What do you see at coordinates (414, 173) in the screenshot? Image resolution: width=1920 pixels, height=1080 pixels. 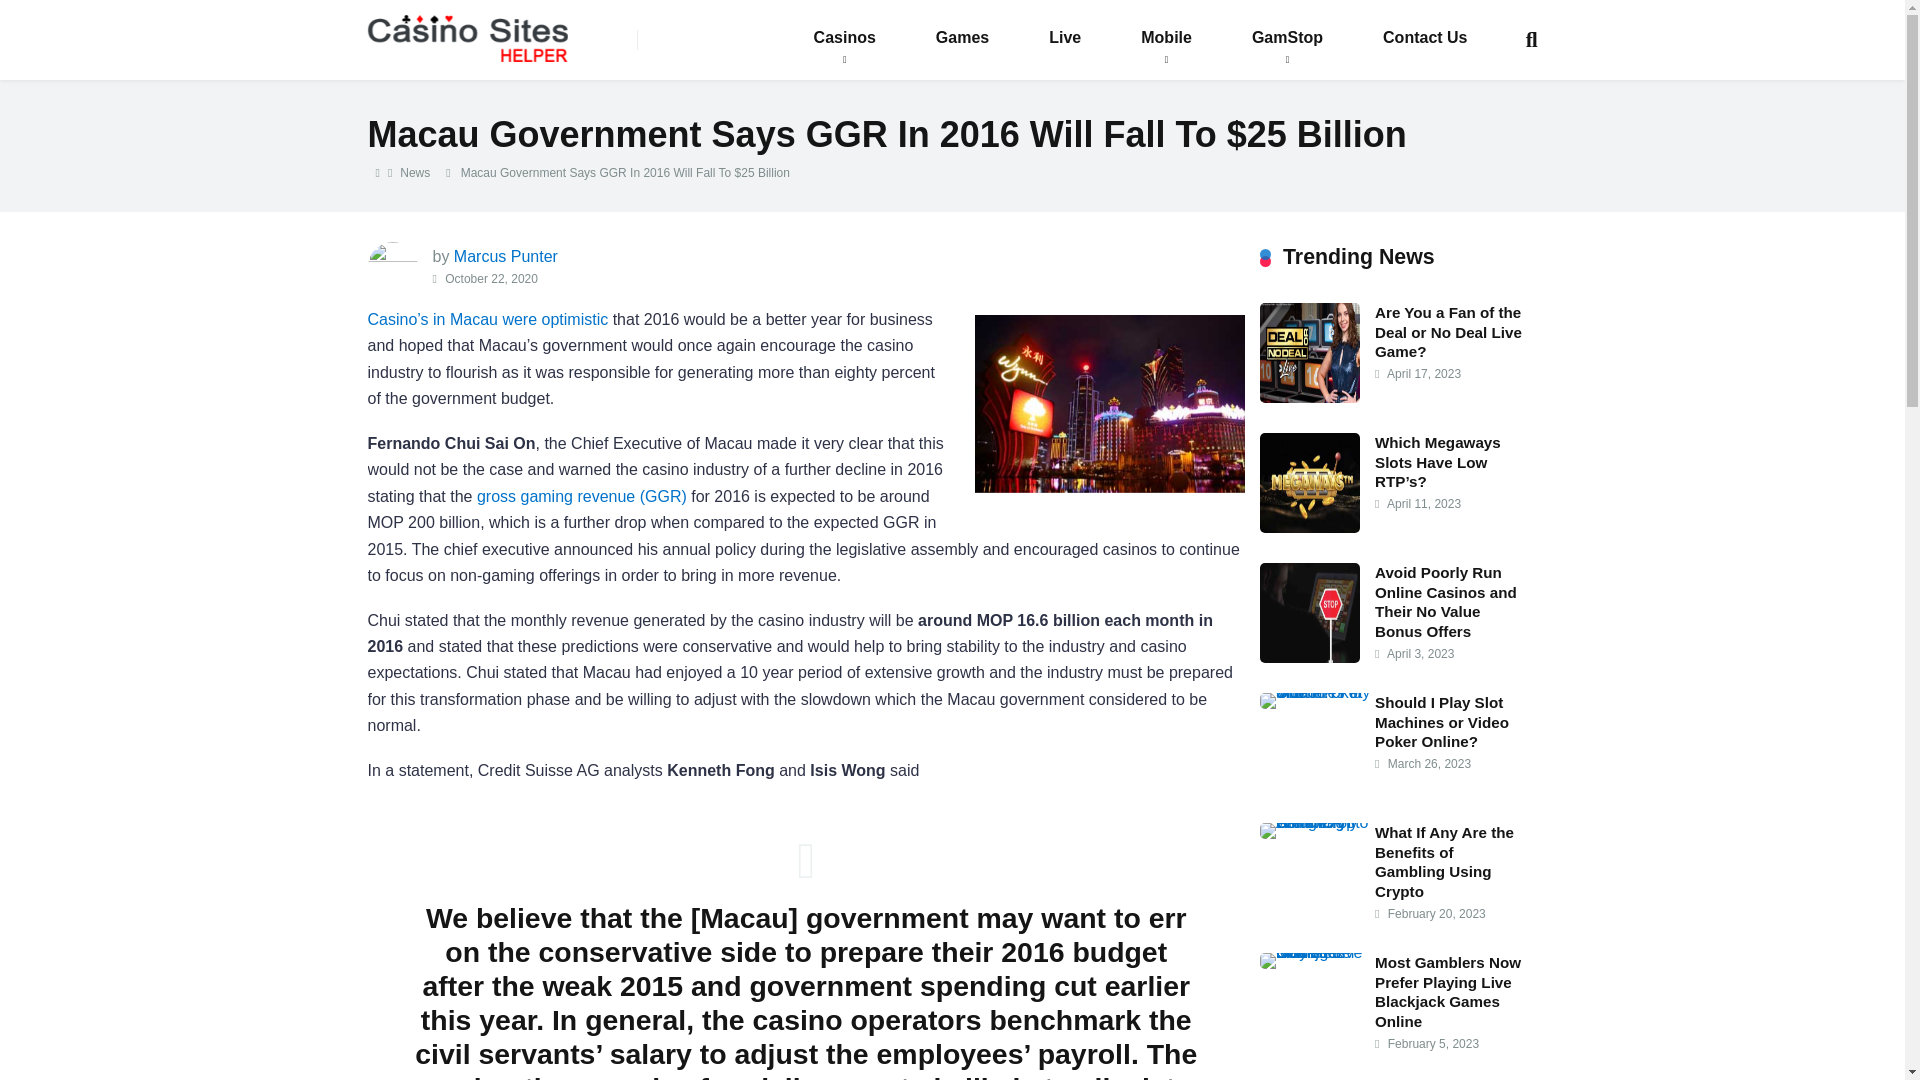 I see `News` at bounding box center [414, 173].